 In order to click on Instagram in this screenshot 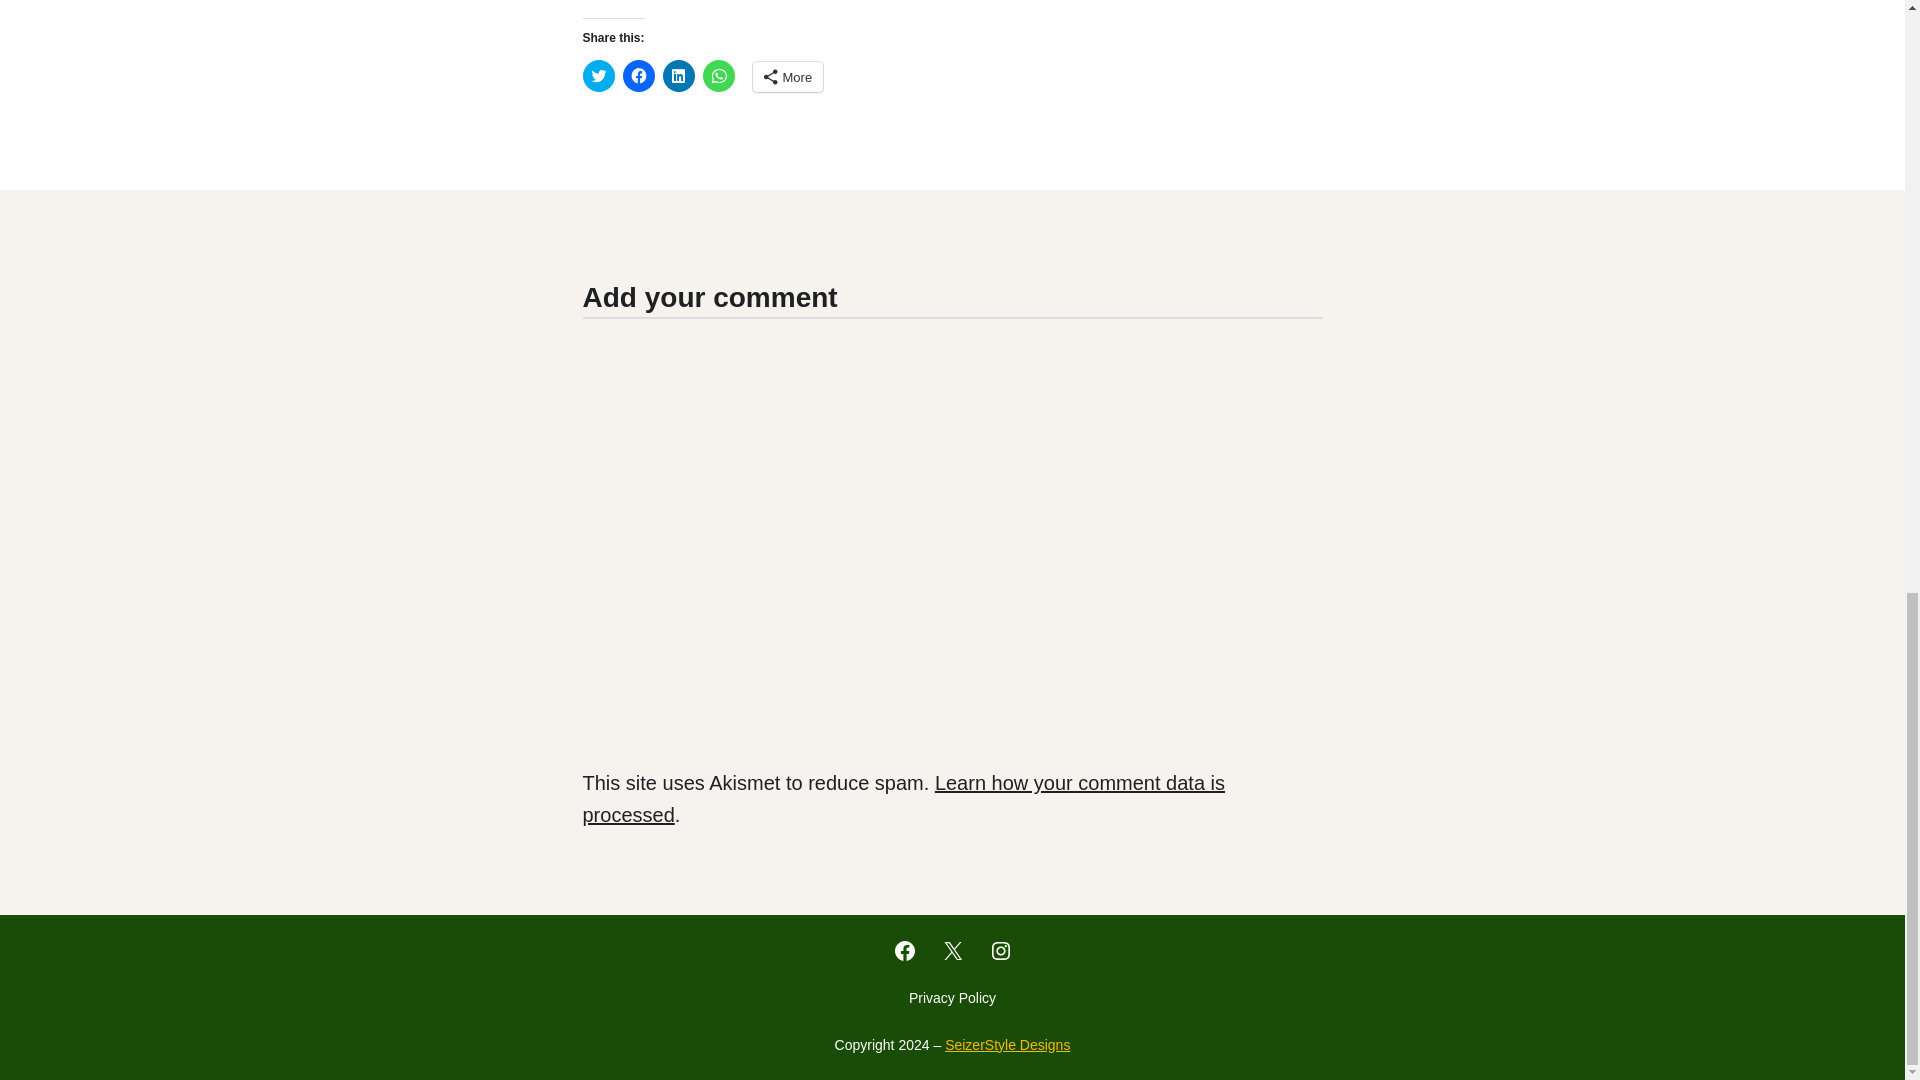, I will do `click(1000, 950)`.